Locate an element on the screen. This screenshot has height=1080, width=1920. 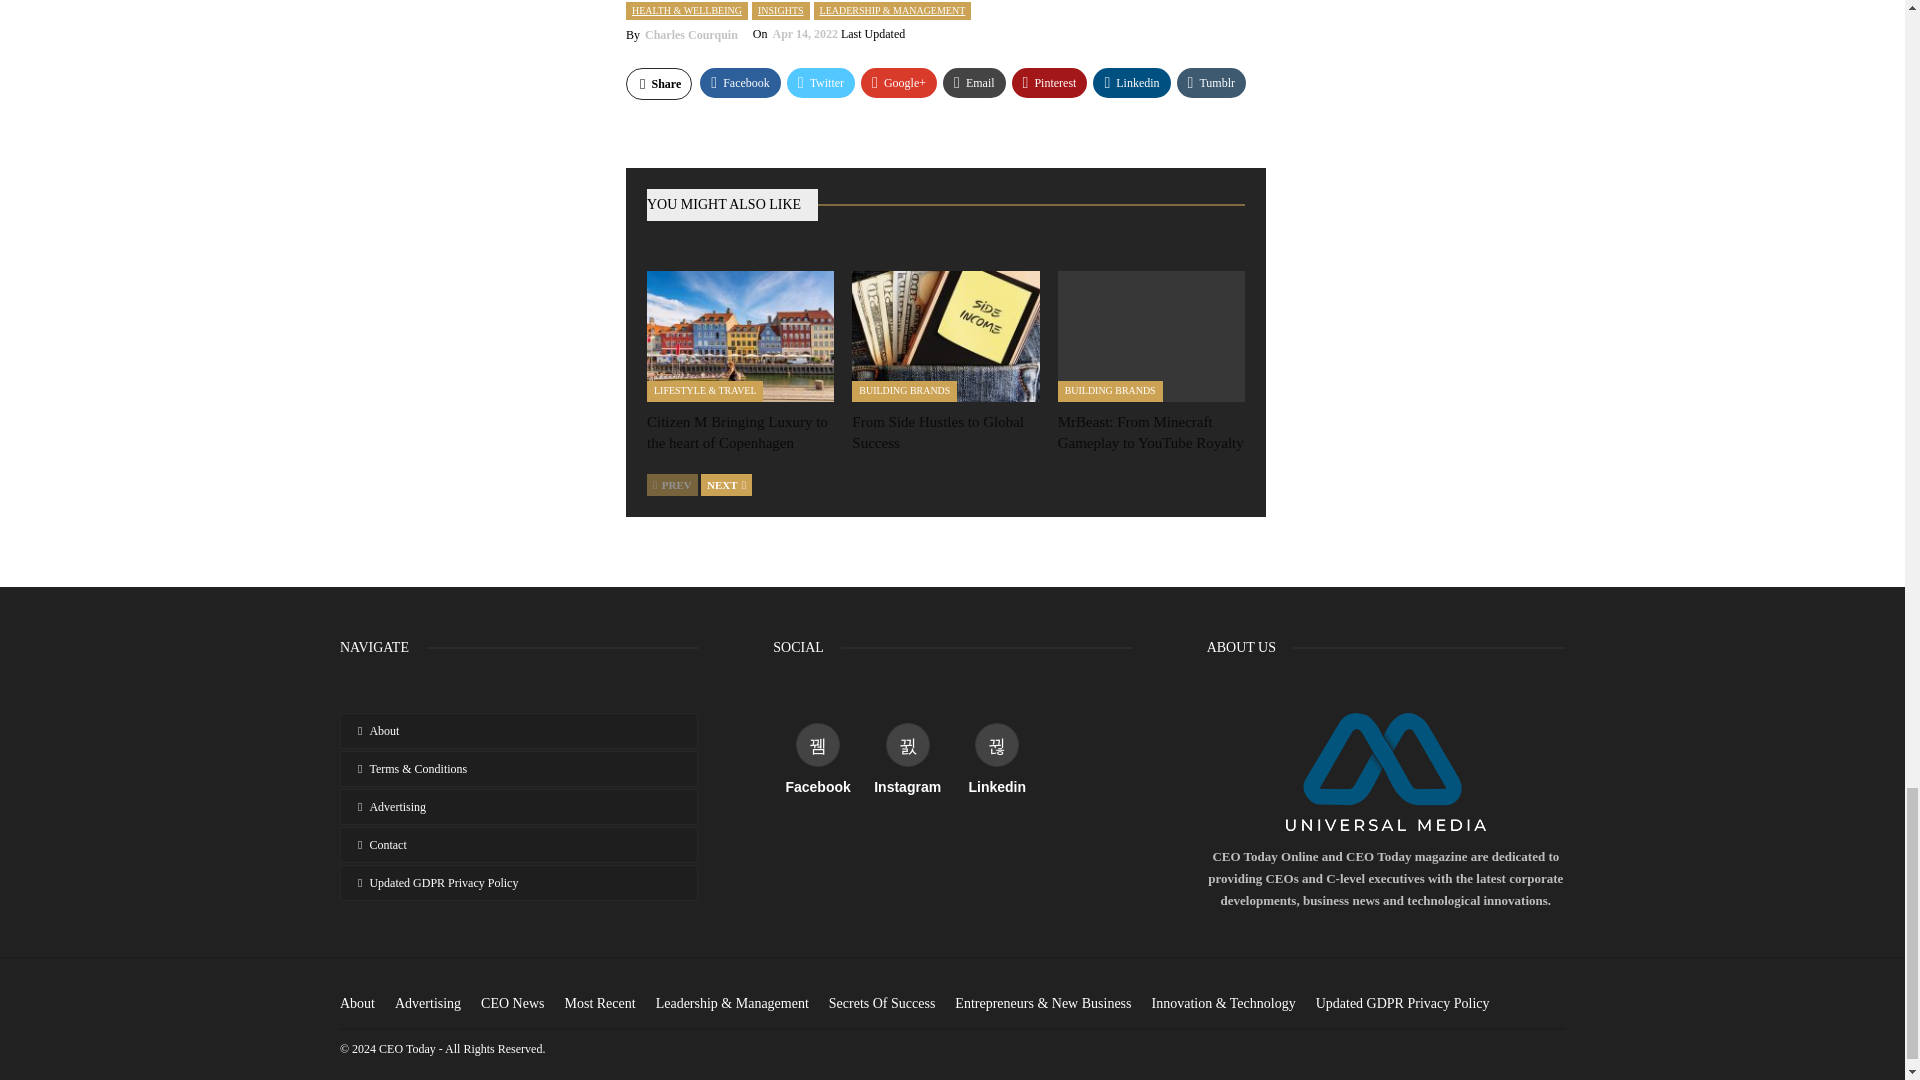
Citizen M Bringing Luxury to the heart of Copenhagen is located at coordinates (737, 432).